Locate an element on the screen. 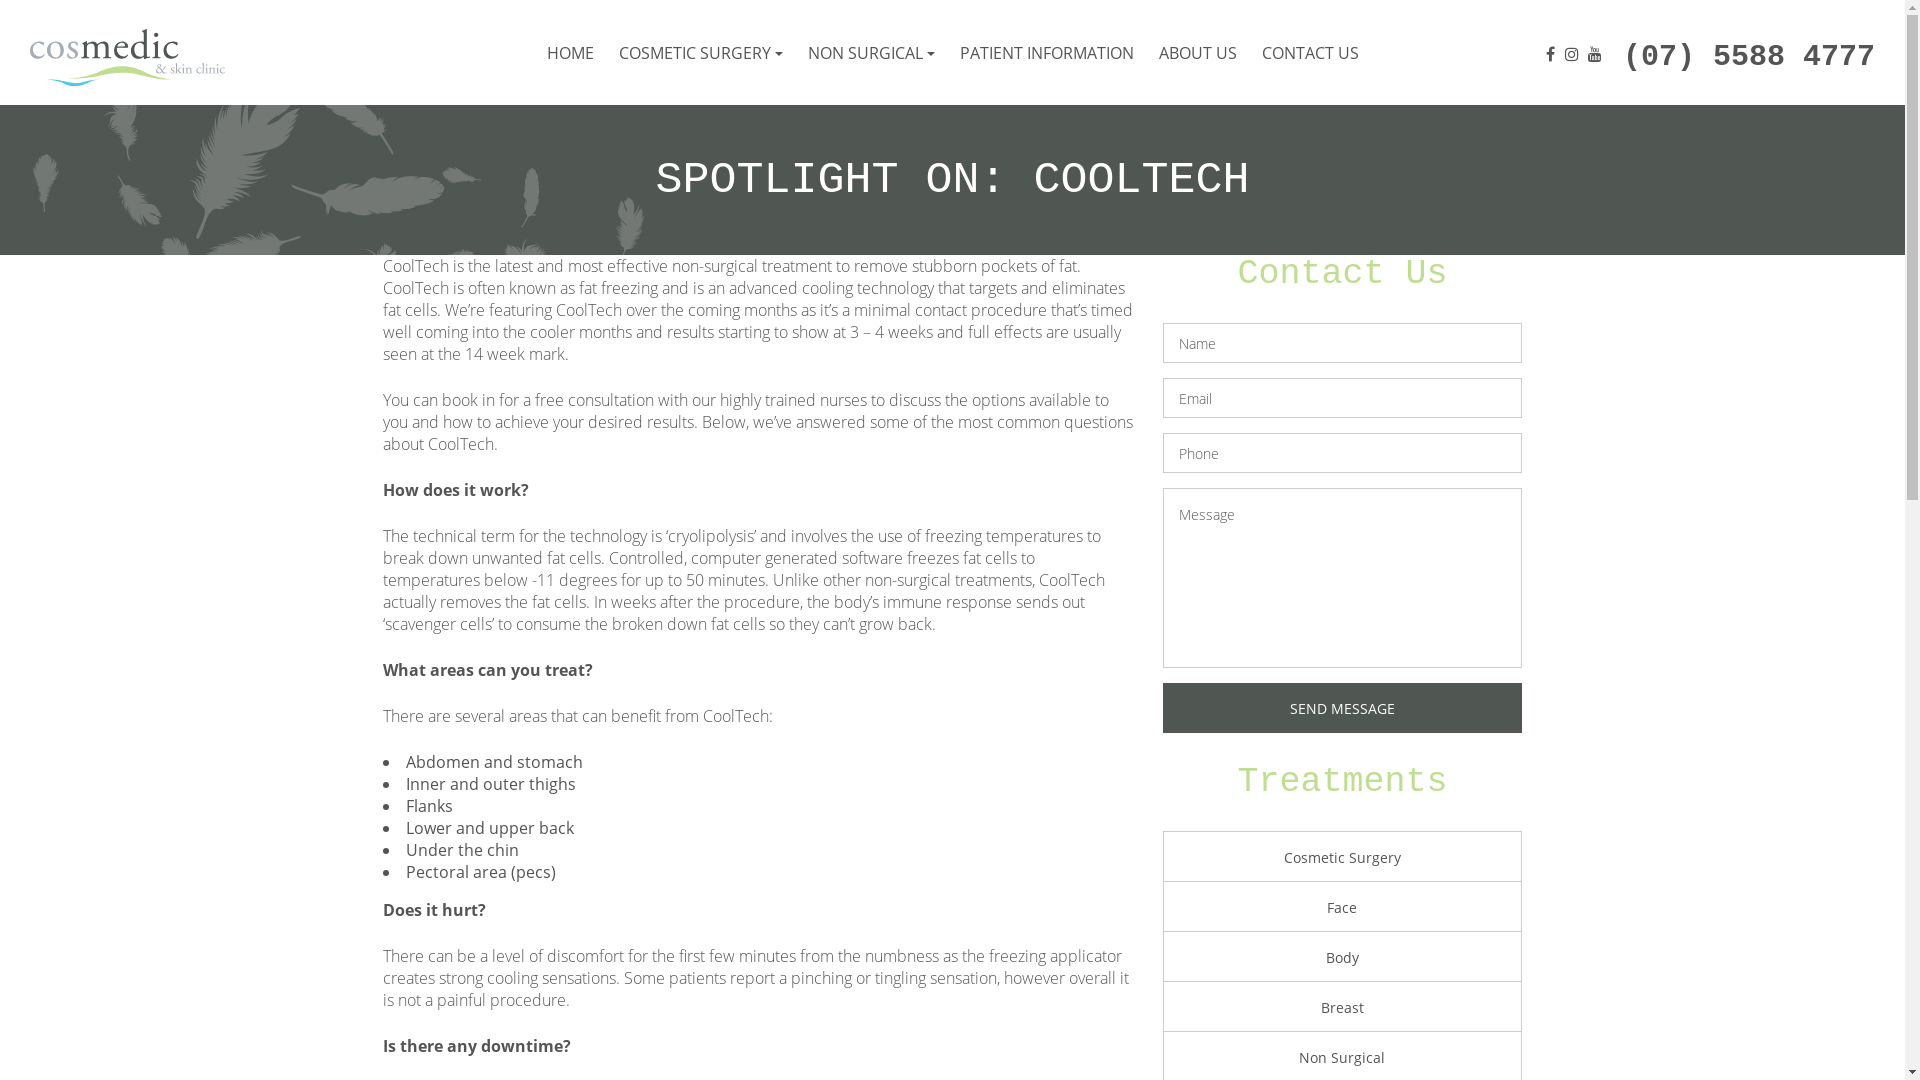  Send Message is located at coordinates (1342, 708).